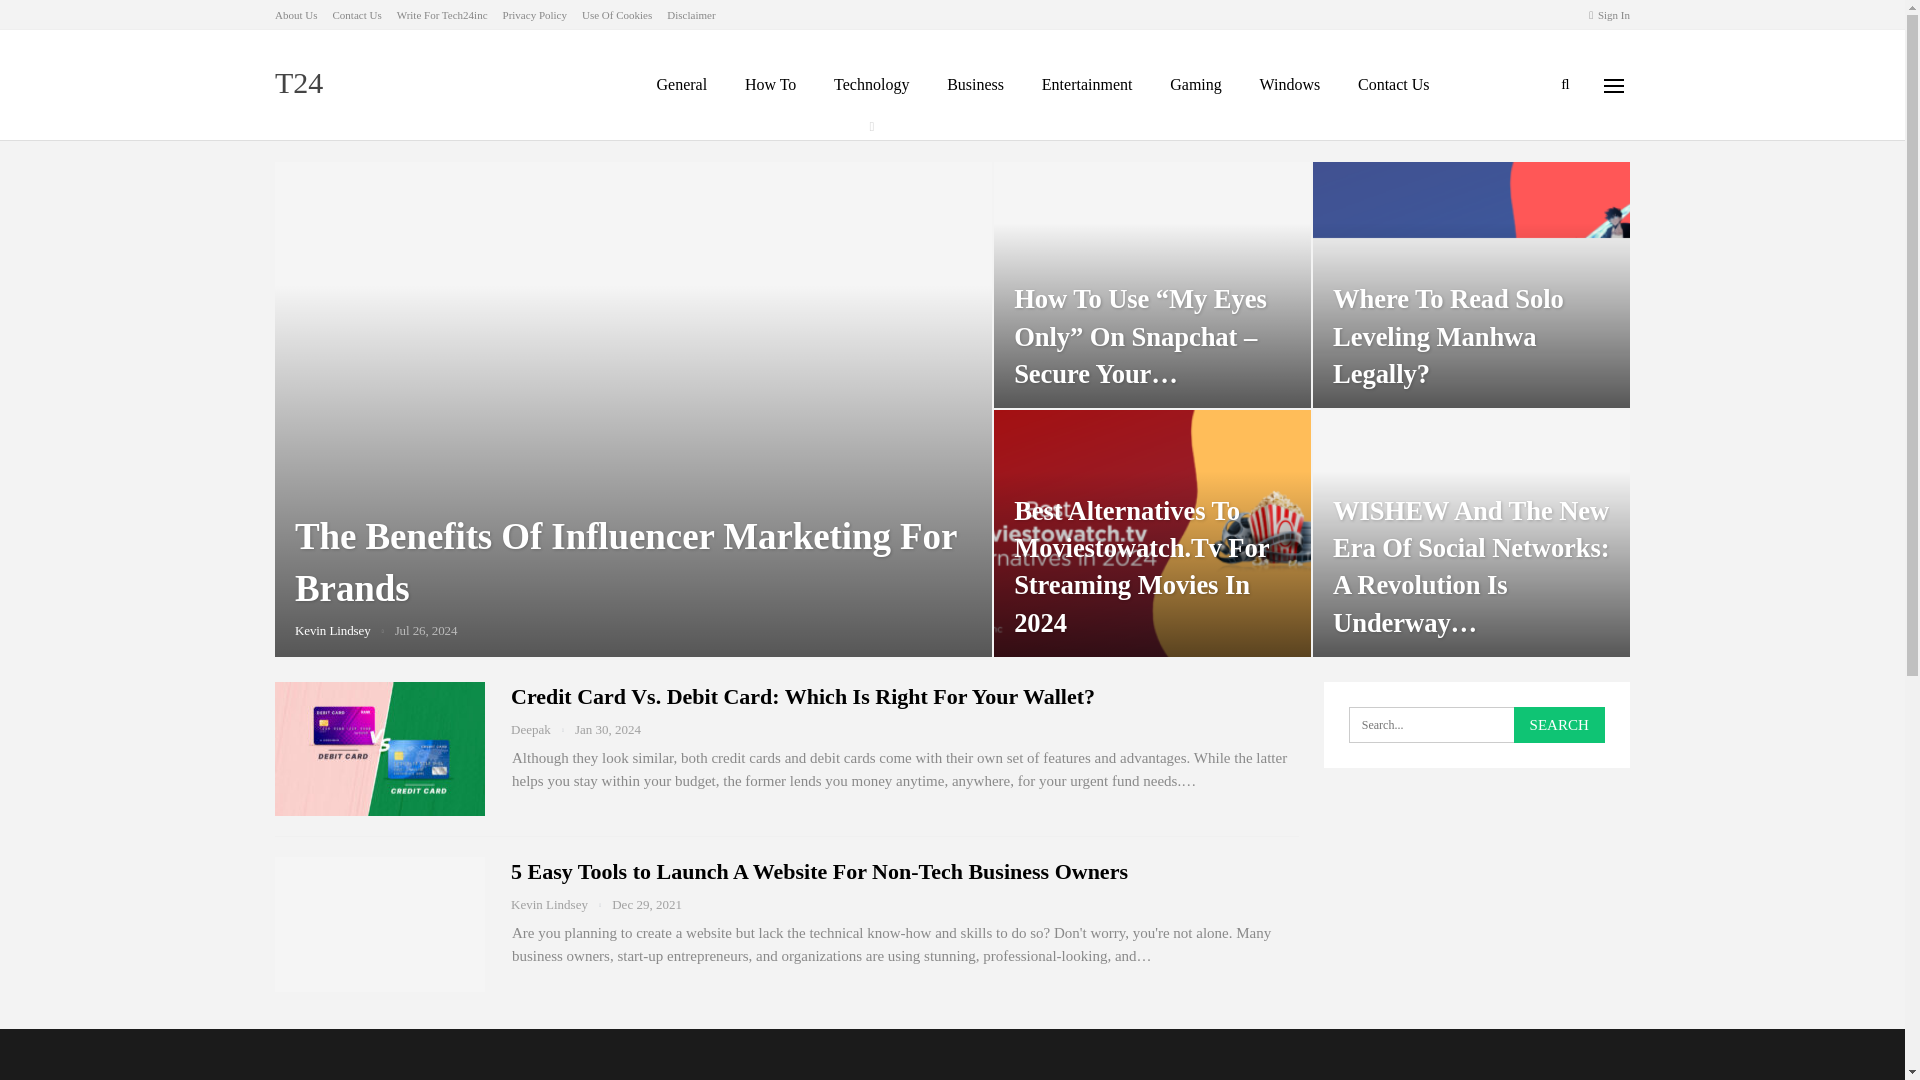  Describe the element at coordinates (345, 630) in the screenshot. I see `Kevin Lindsey` at that location.